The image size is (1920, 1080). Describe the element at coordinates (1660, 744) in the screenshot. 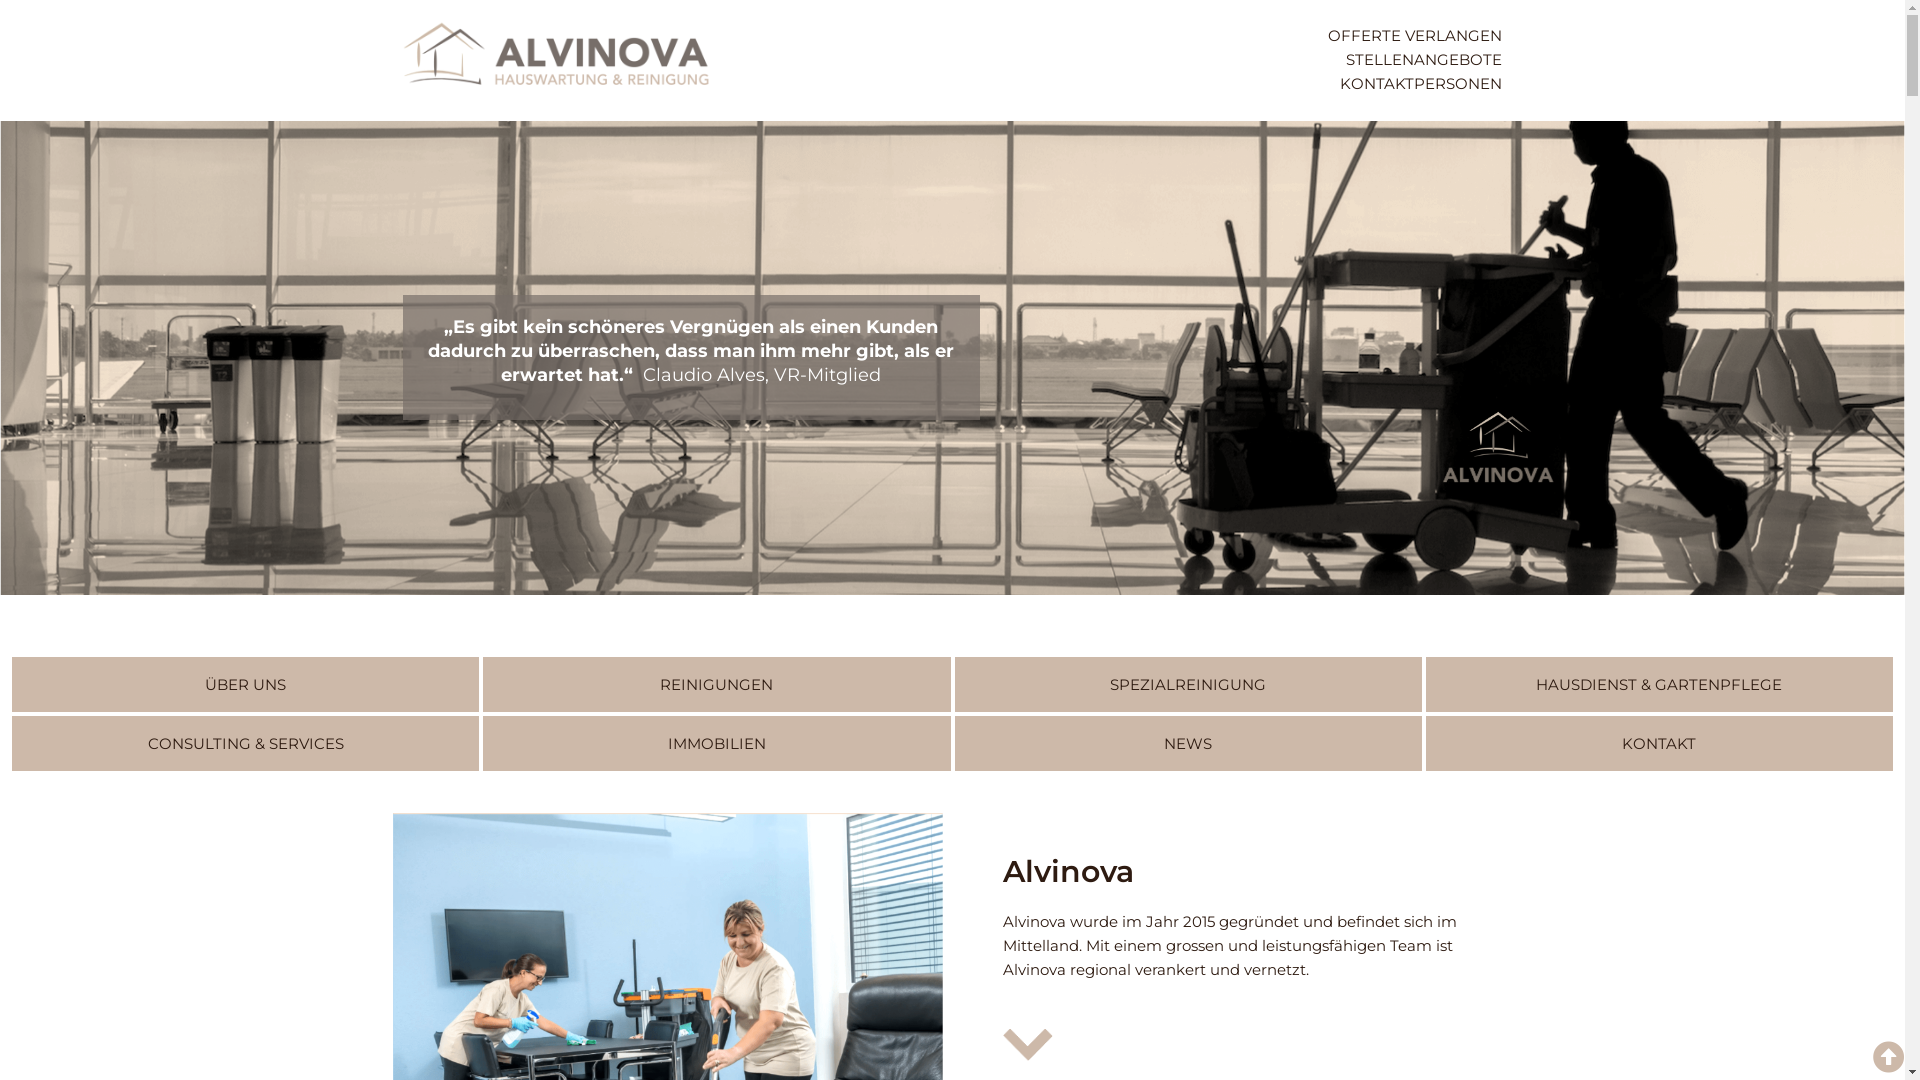

I see `KONTAKT` at that location.